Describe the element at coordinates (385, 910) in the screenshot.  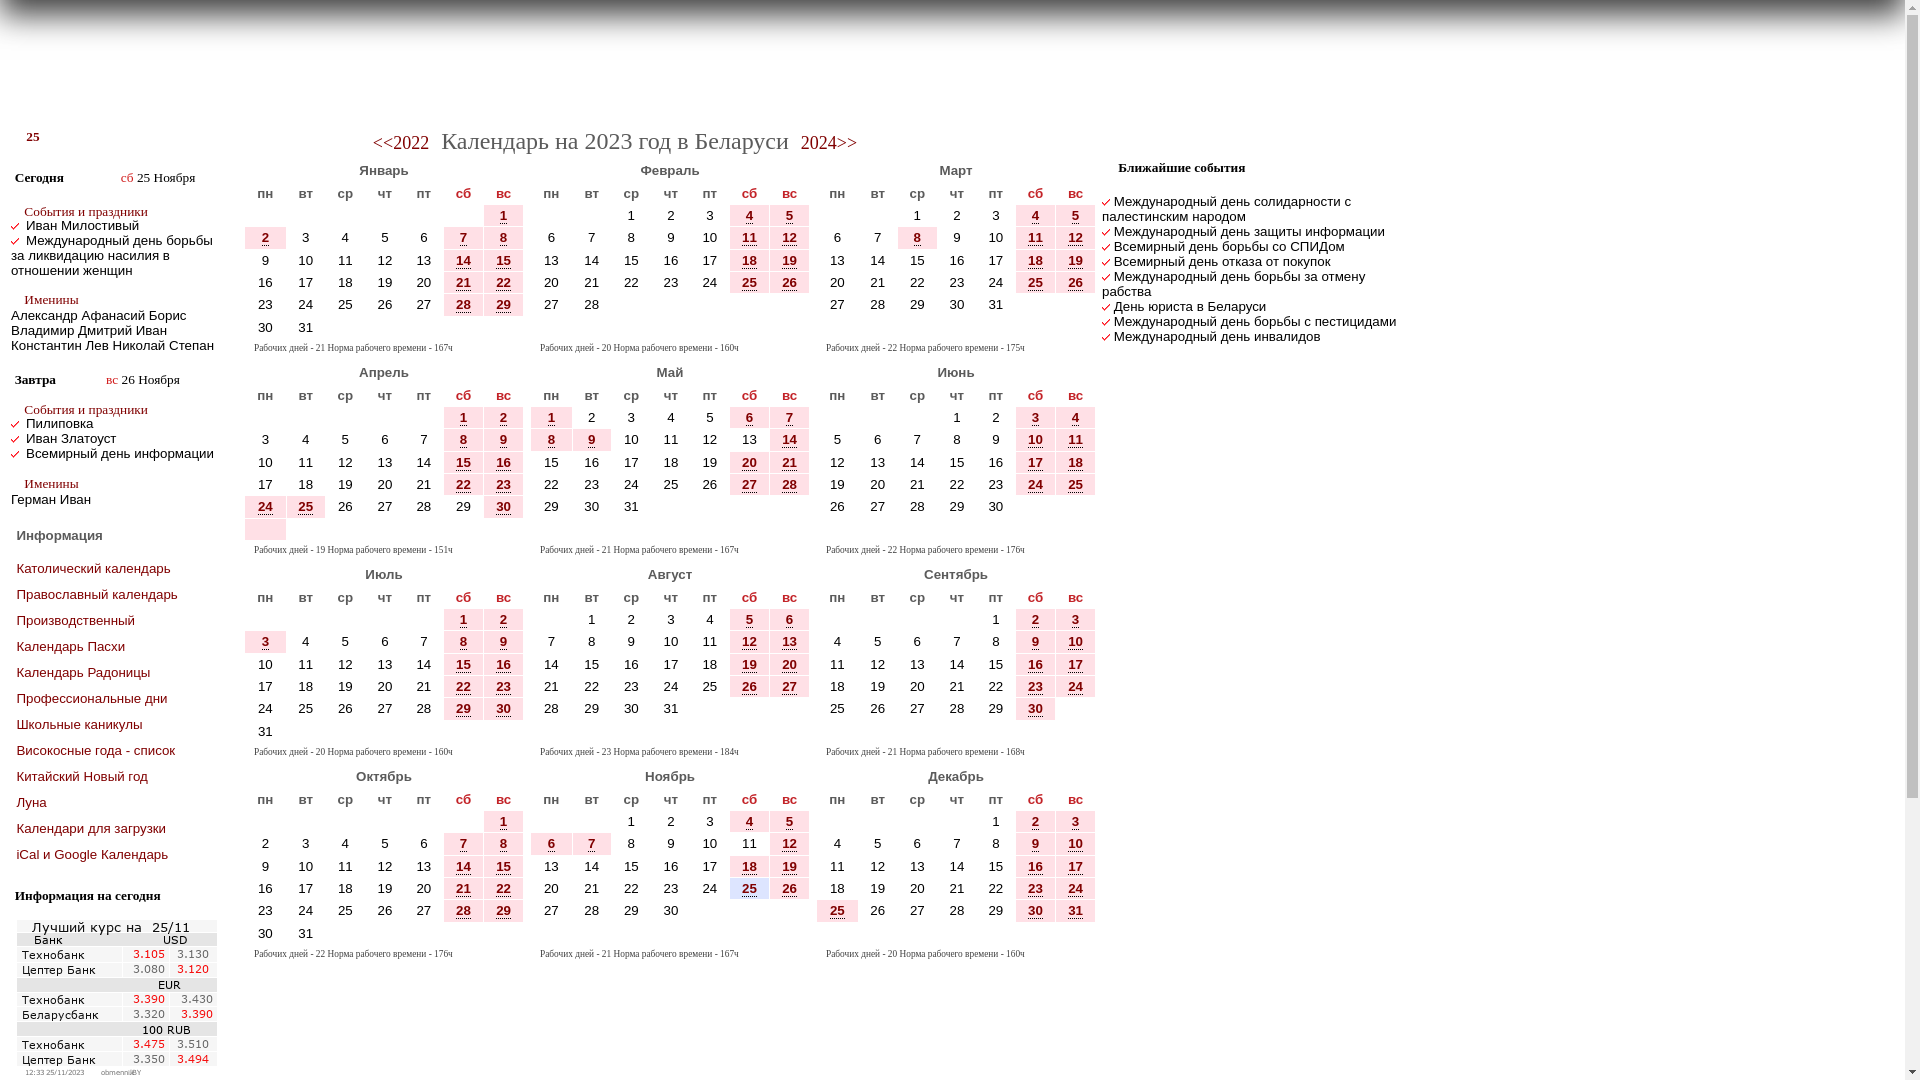
I see `26` at that location.